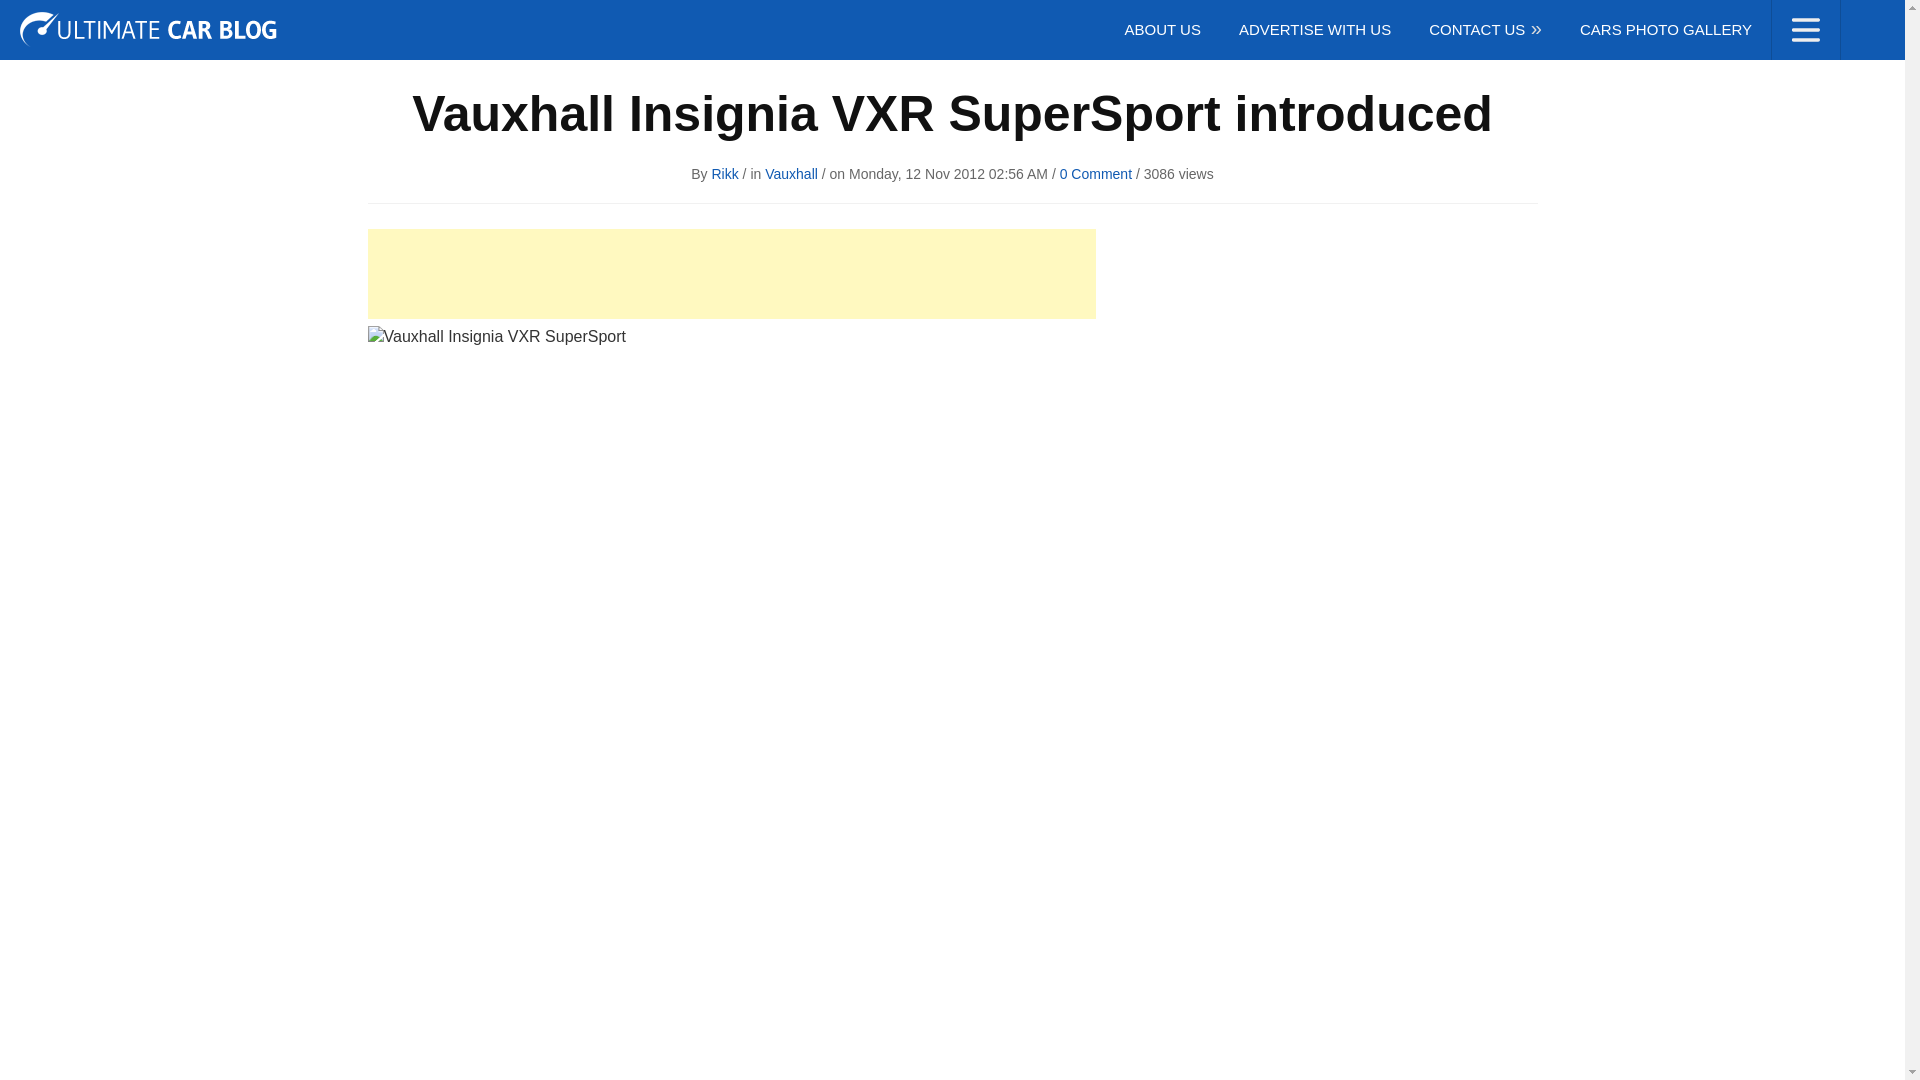  I want to click on 0 Comment, so click(1096, 174).